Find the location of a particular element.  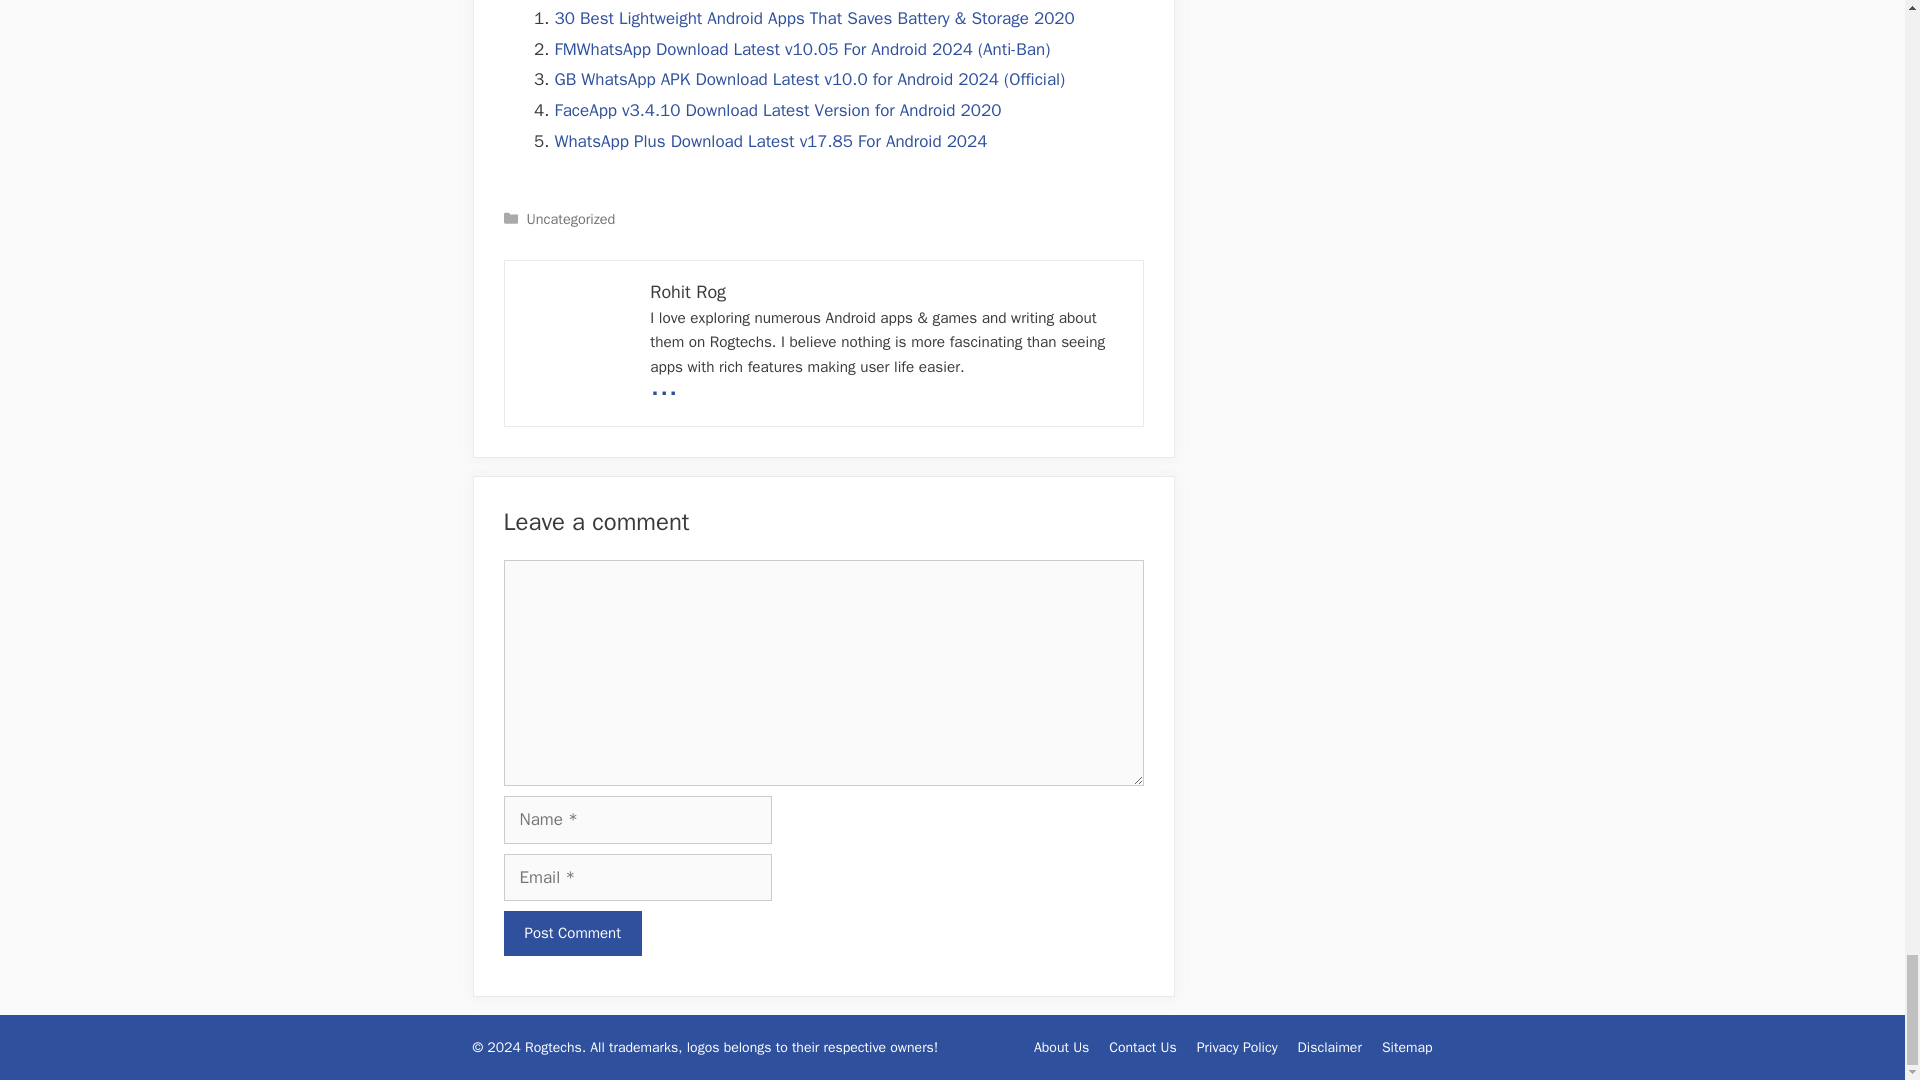

Privacy Policy is located at coordinates (1237, 1047).